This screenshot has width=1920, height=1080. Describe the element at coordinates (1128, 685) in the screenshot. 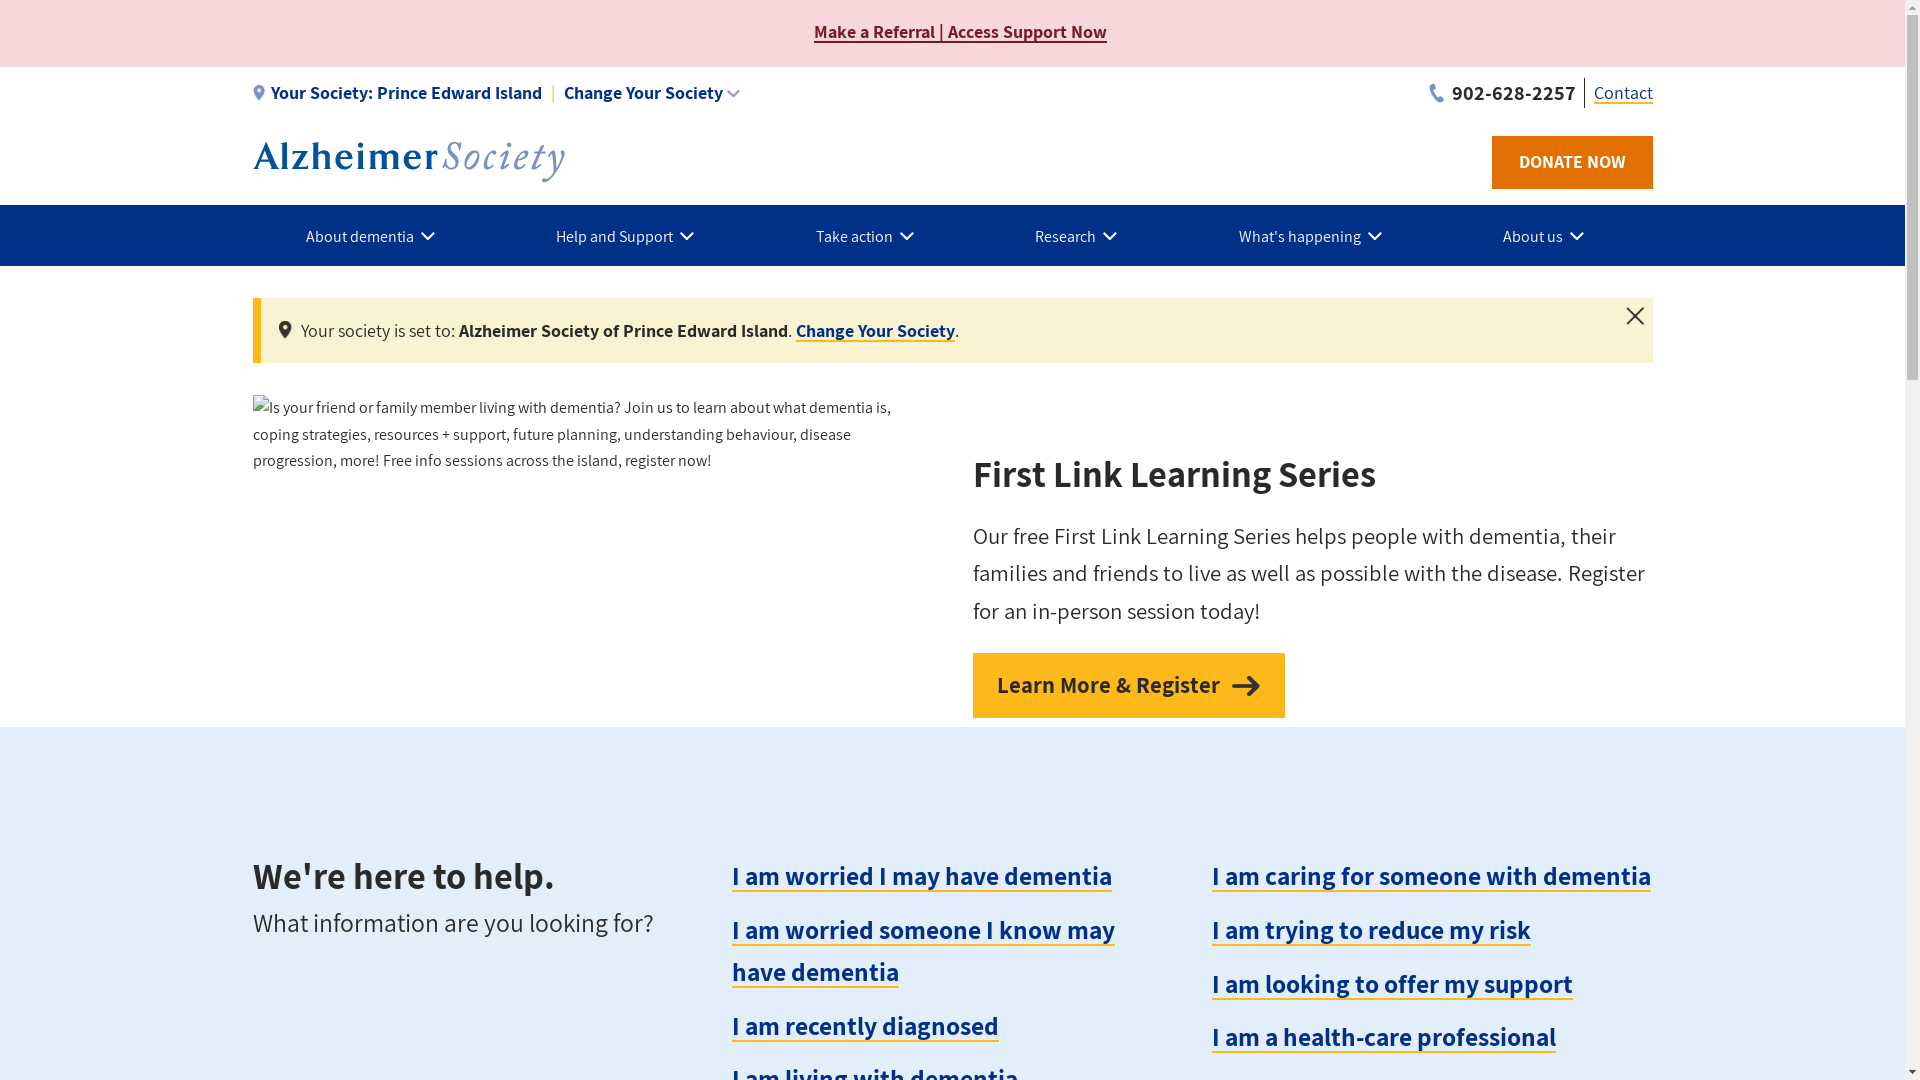

I see `Learn More & Register` at that location.